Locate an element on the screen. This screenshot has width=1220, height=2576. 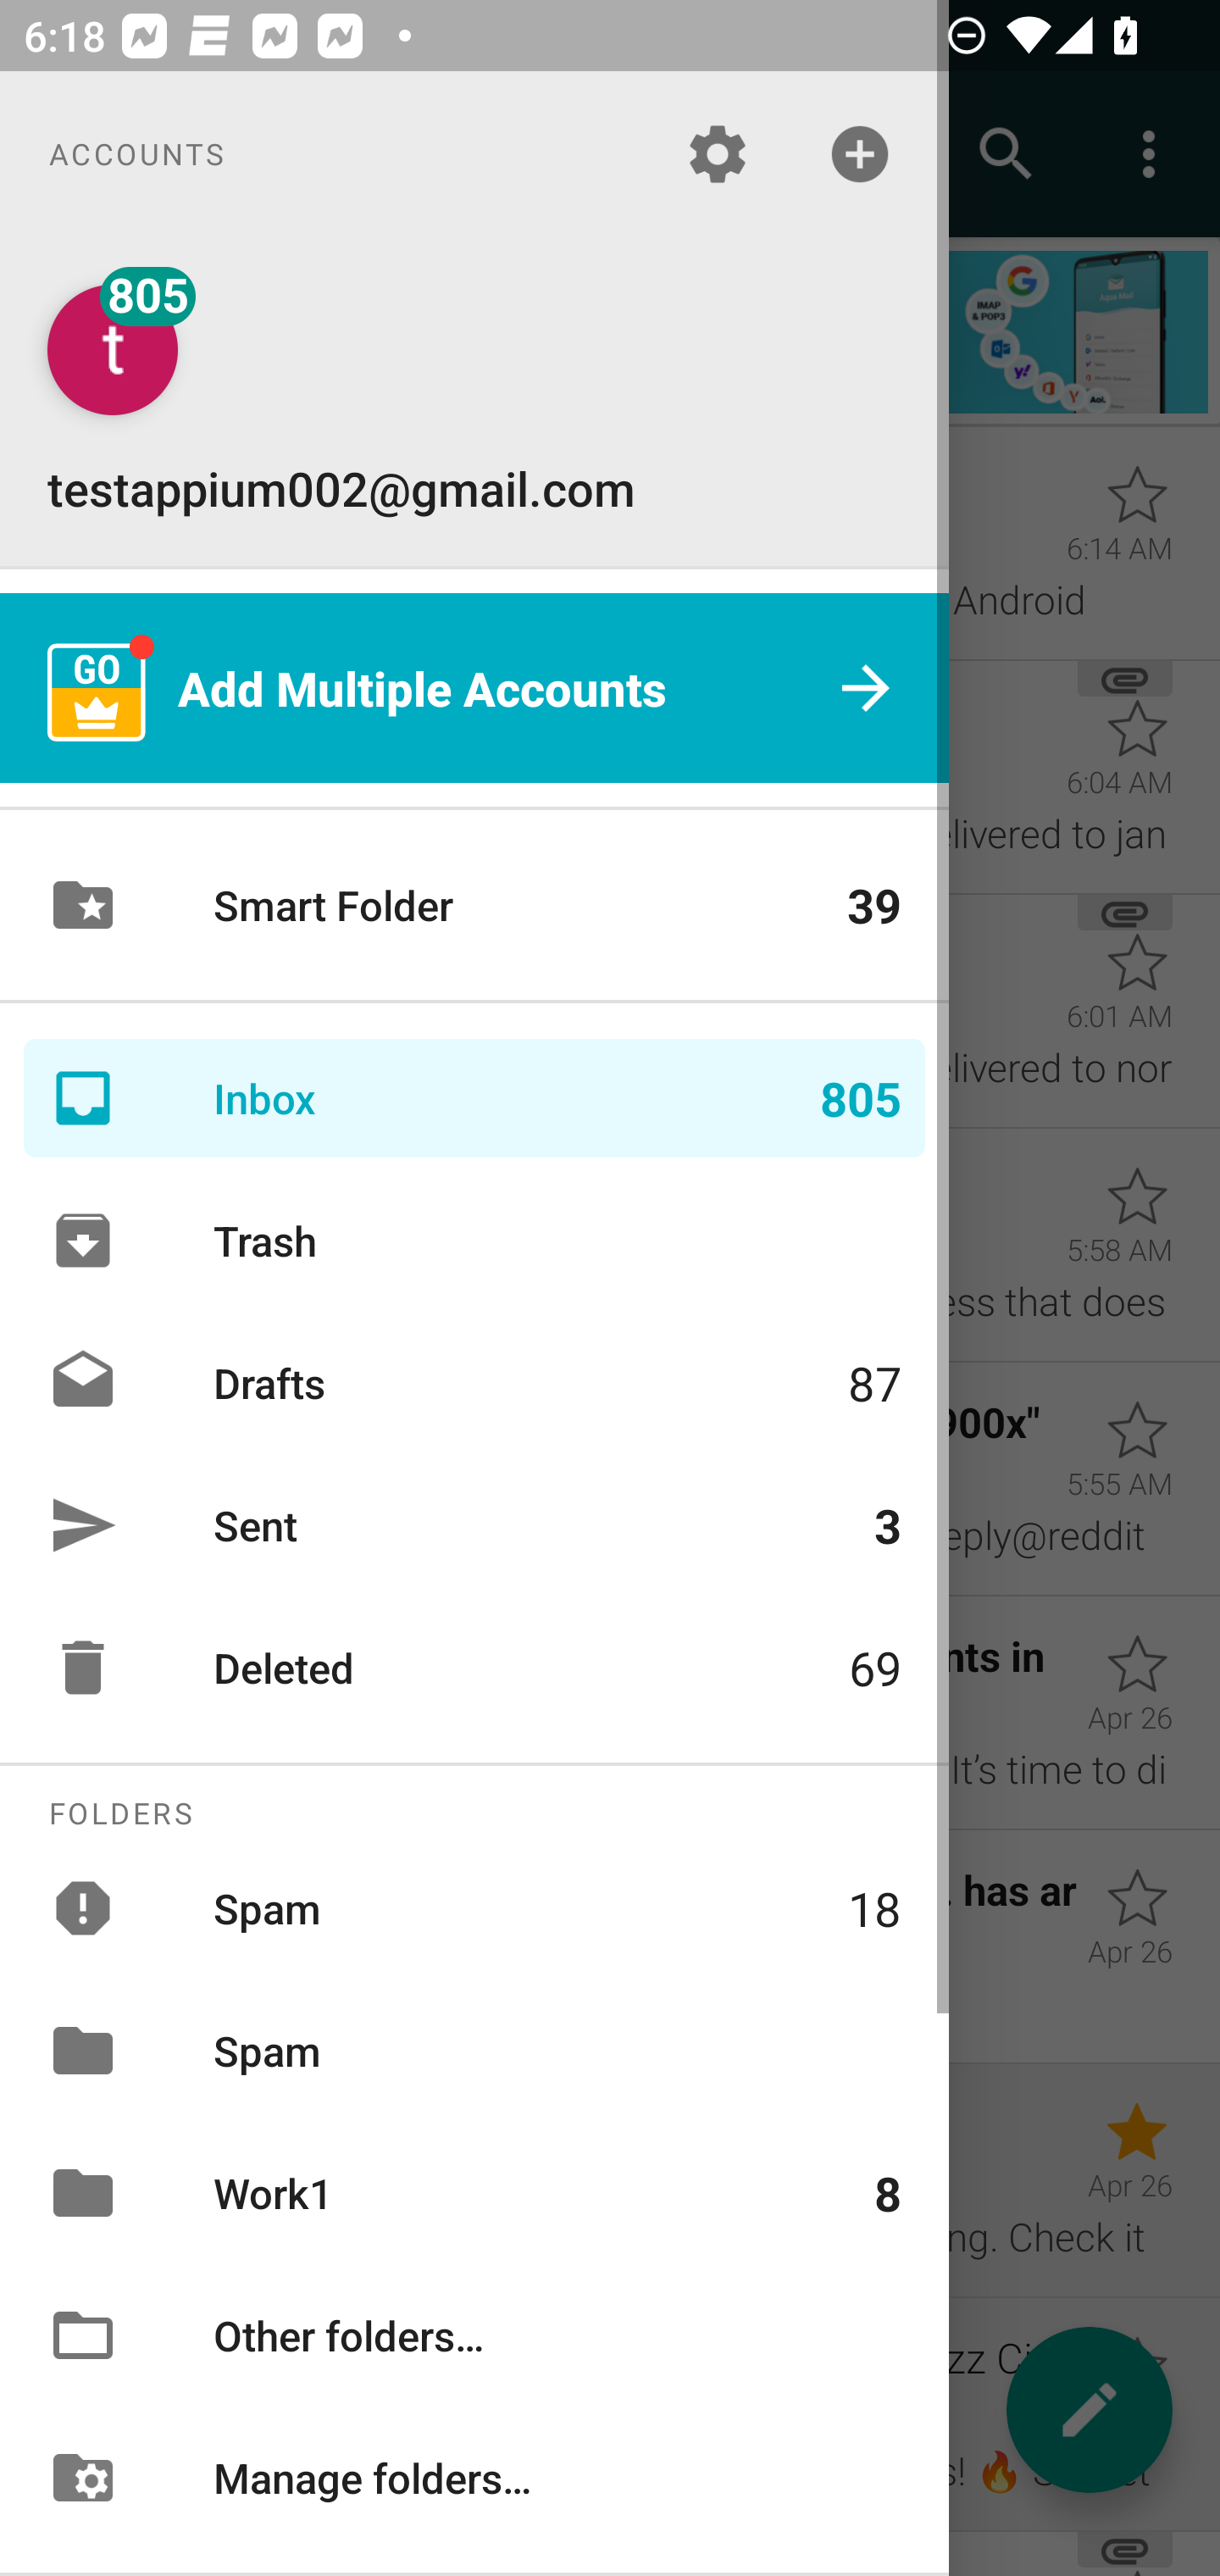
Other folders… is located at coordinates (474, 2335).